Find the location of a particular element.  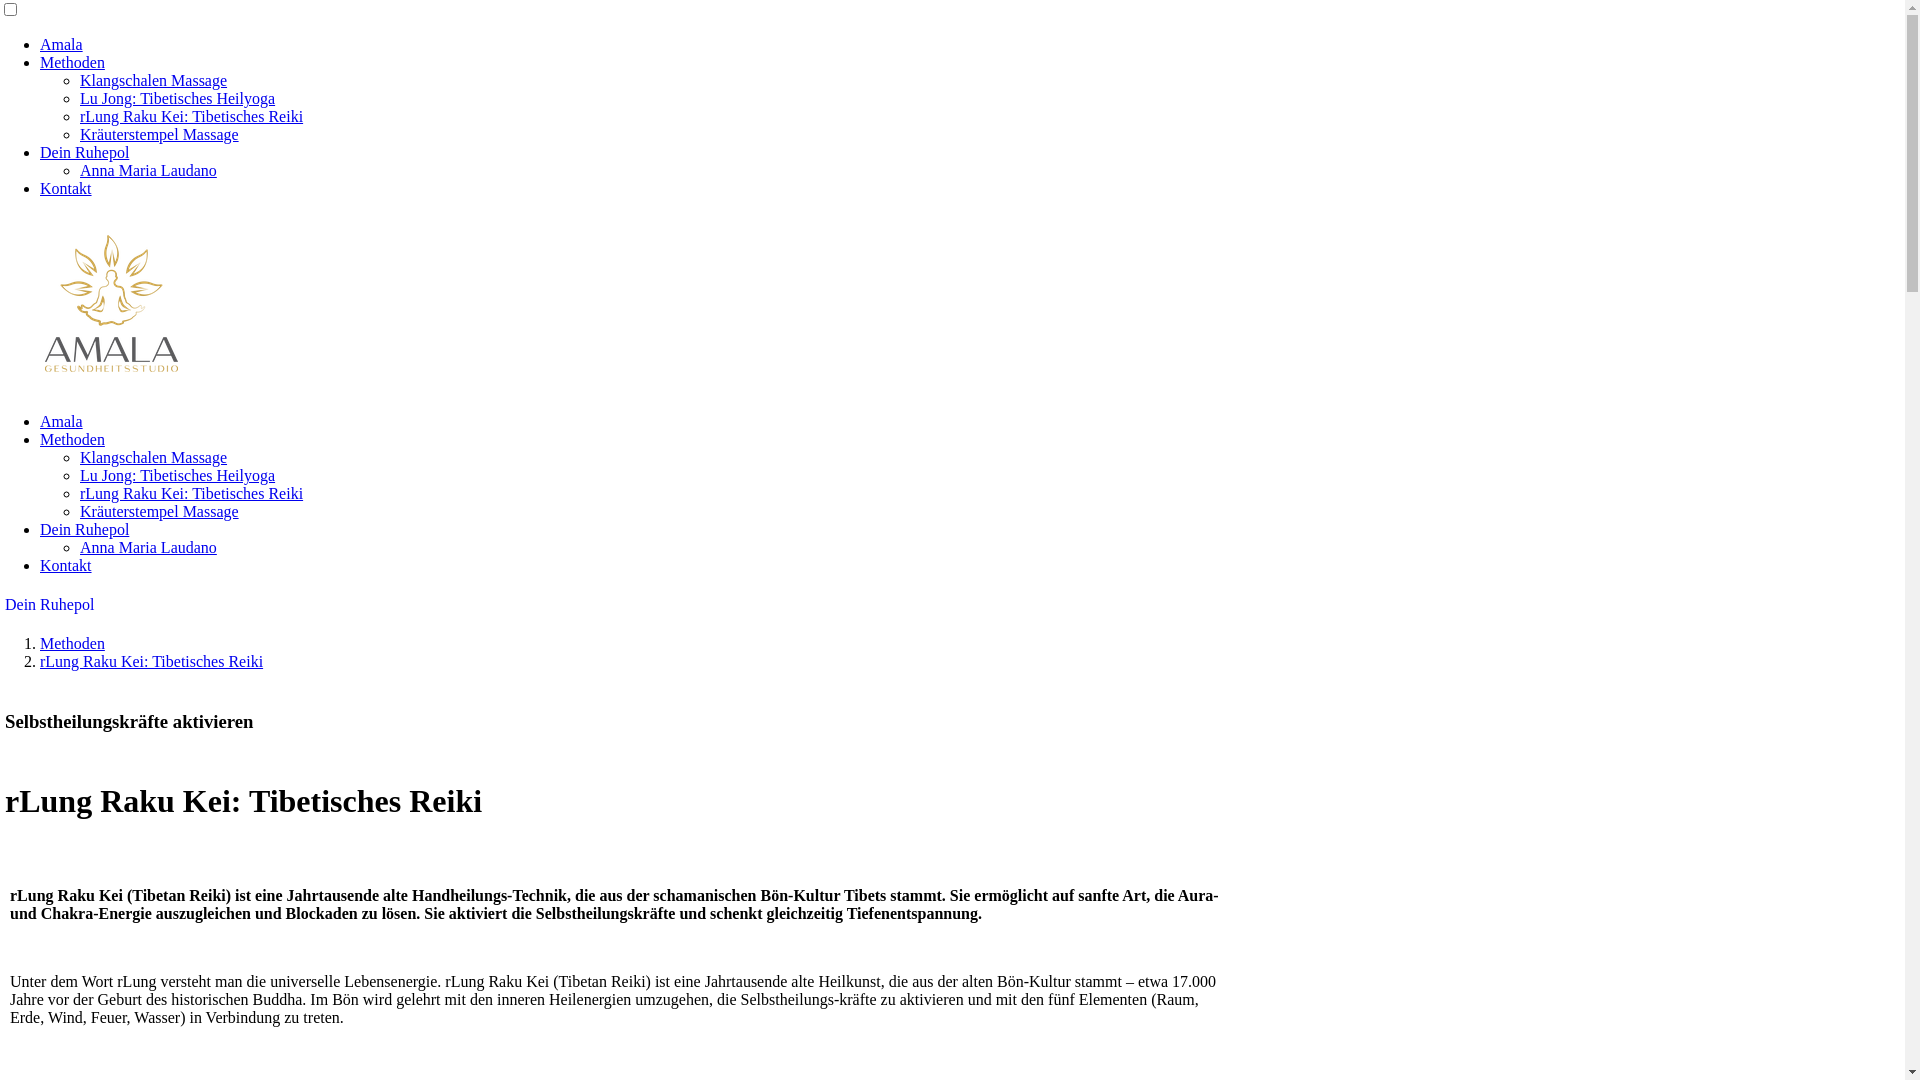

Dein Ruhepol is located at coordinates (84, 152).